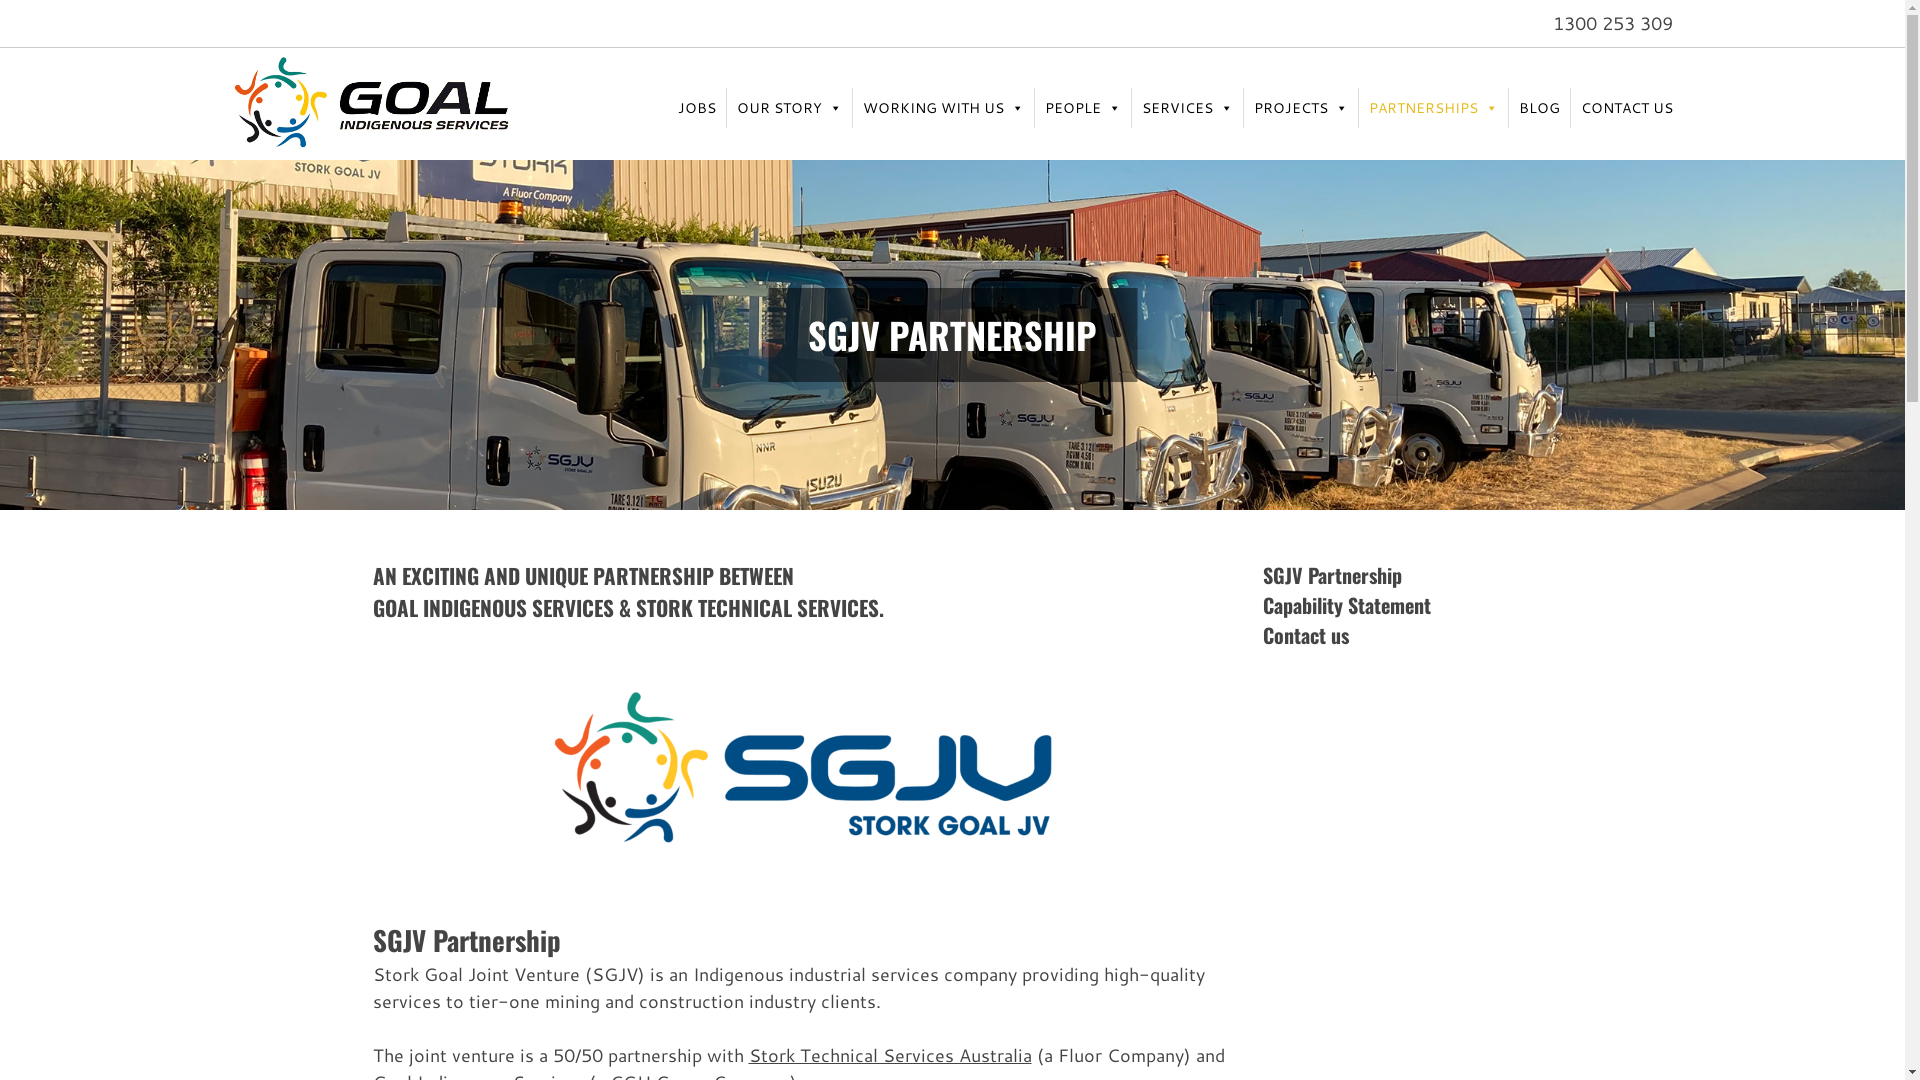 The height and width of the screenshot is (1080, 1920). I want to click on Contact us, so click(1305, 635).